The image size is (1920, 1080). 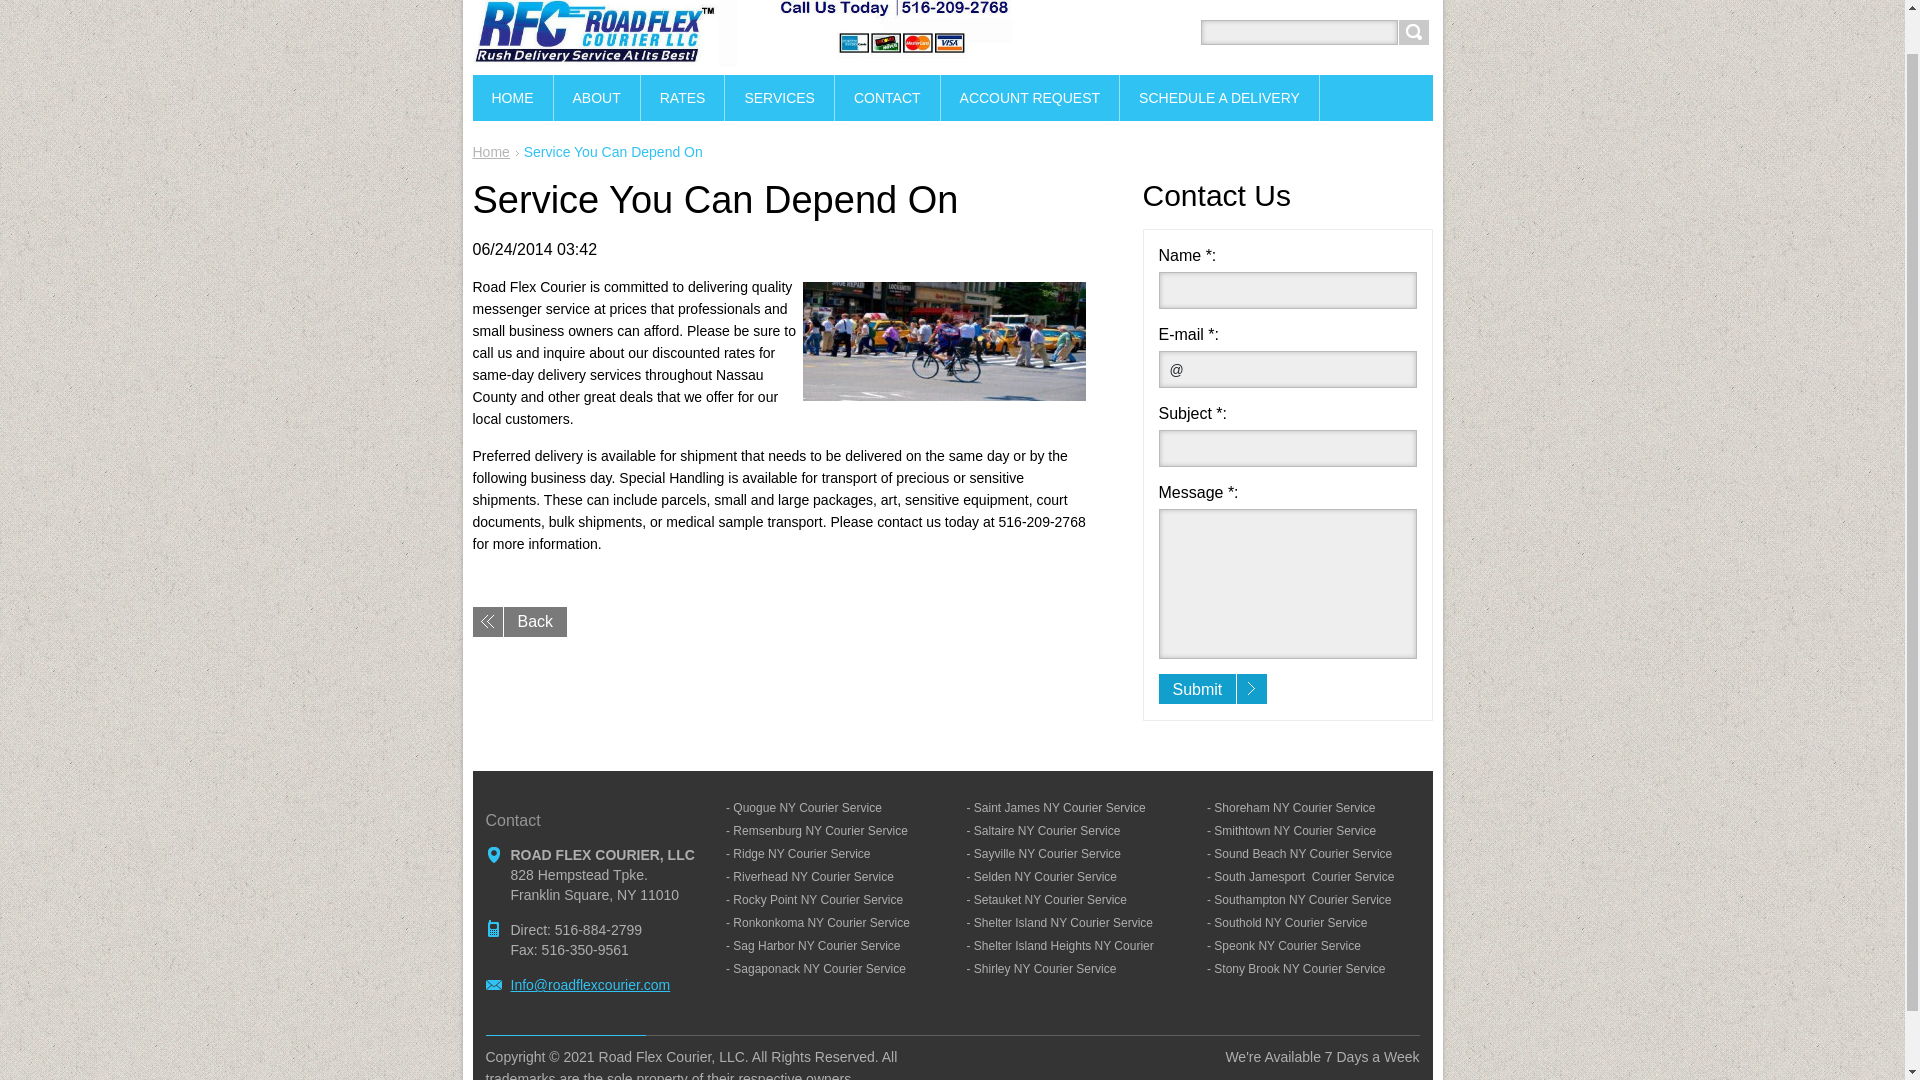 What do you see at coordinates (1220, 97) in the screenshot?
I see `SCHEDULE A DELIVERY` at bounding box center [1220, 97].